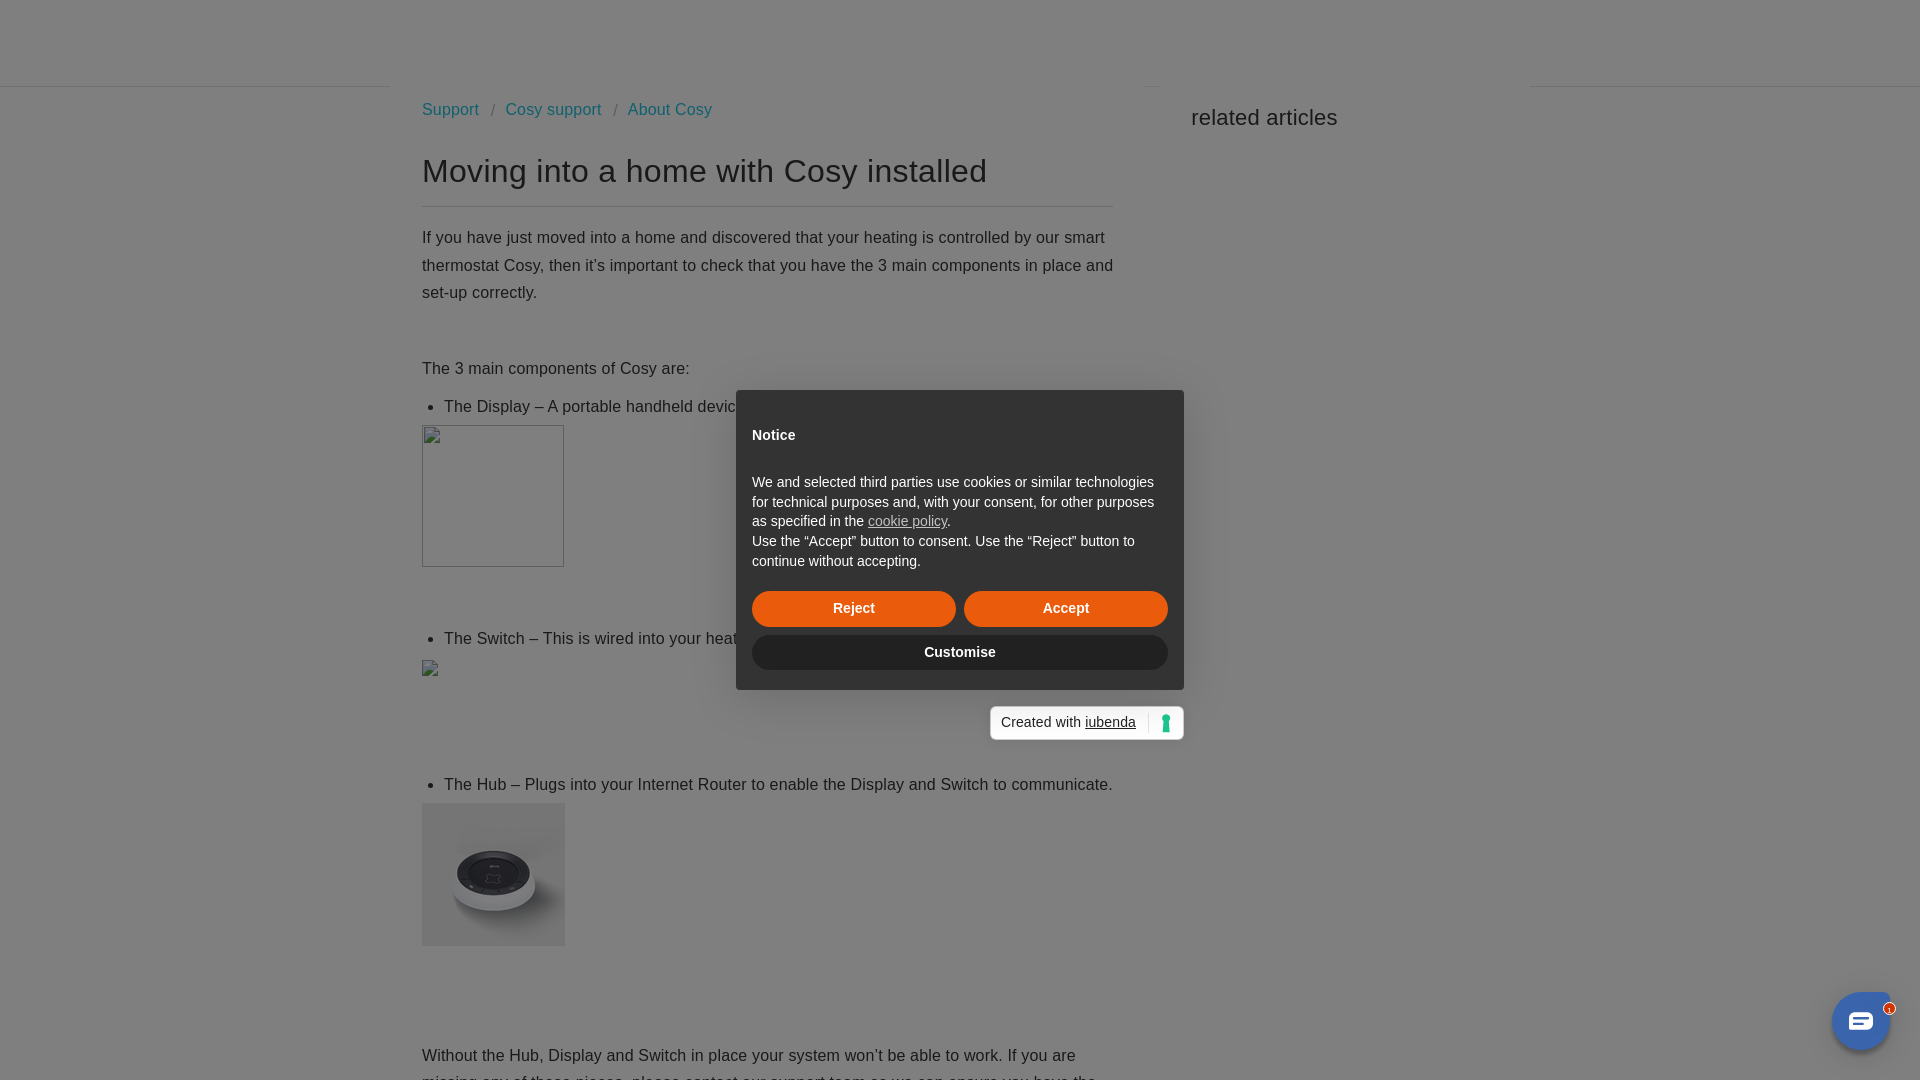  What do you see at coordinates (1087, 722) in the screenshot?
I see `iubenda - Cookie Policy and Cookie Compliance Management` at bounding box center [1087, 722].